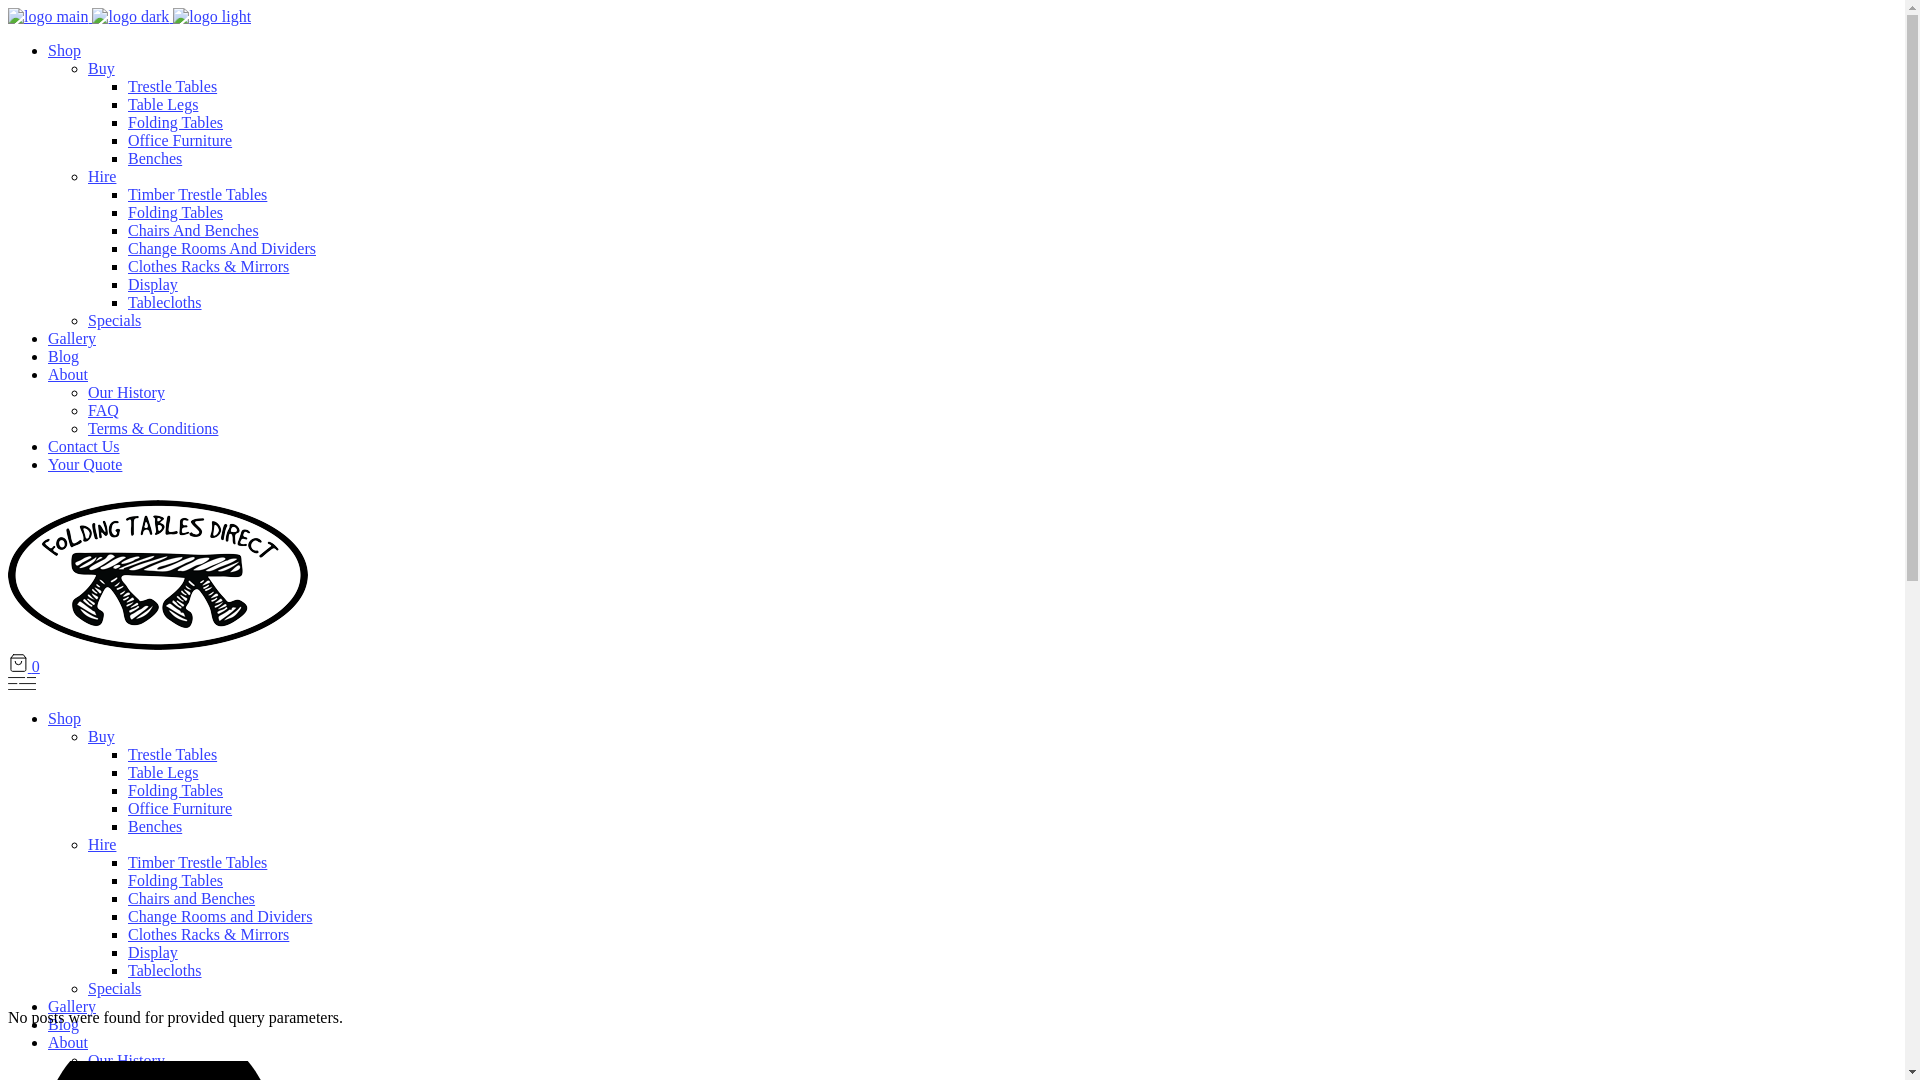  Describe the element at coordinates (176, 790) in the screenshot. I see `Folding Tables` at that location.